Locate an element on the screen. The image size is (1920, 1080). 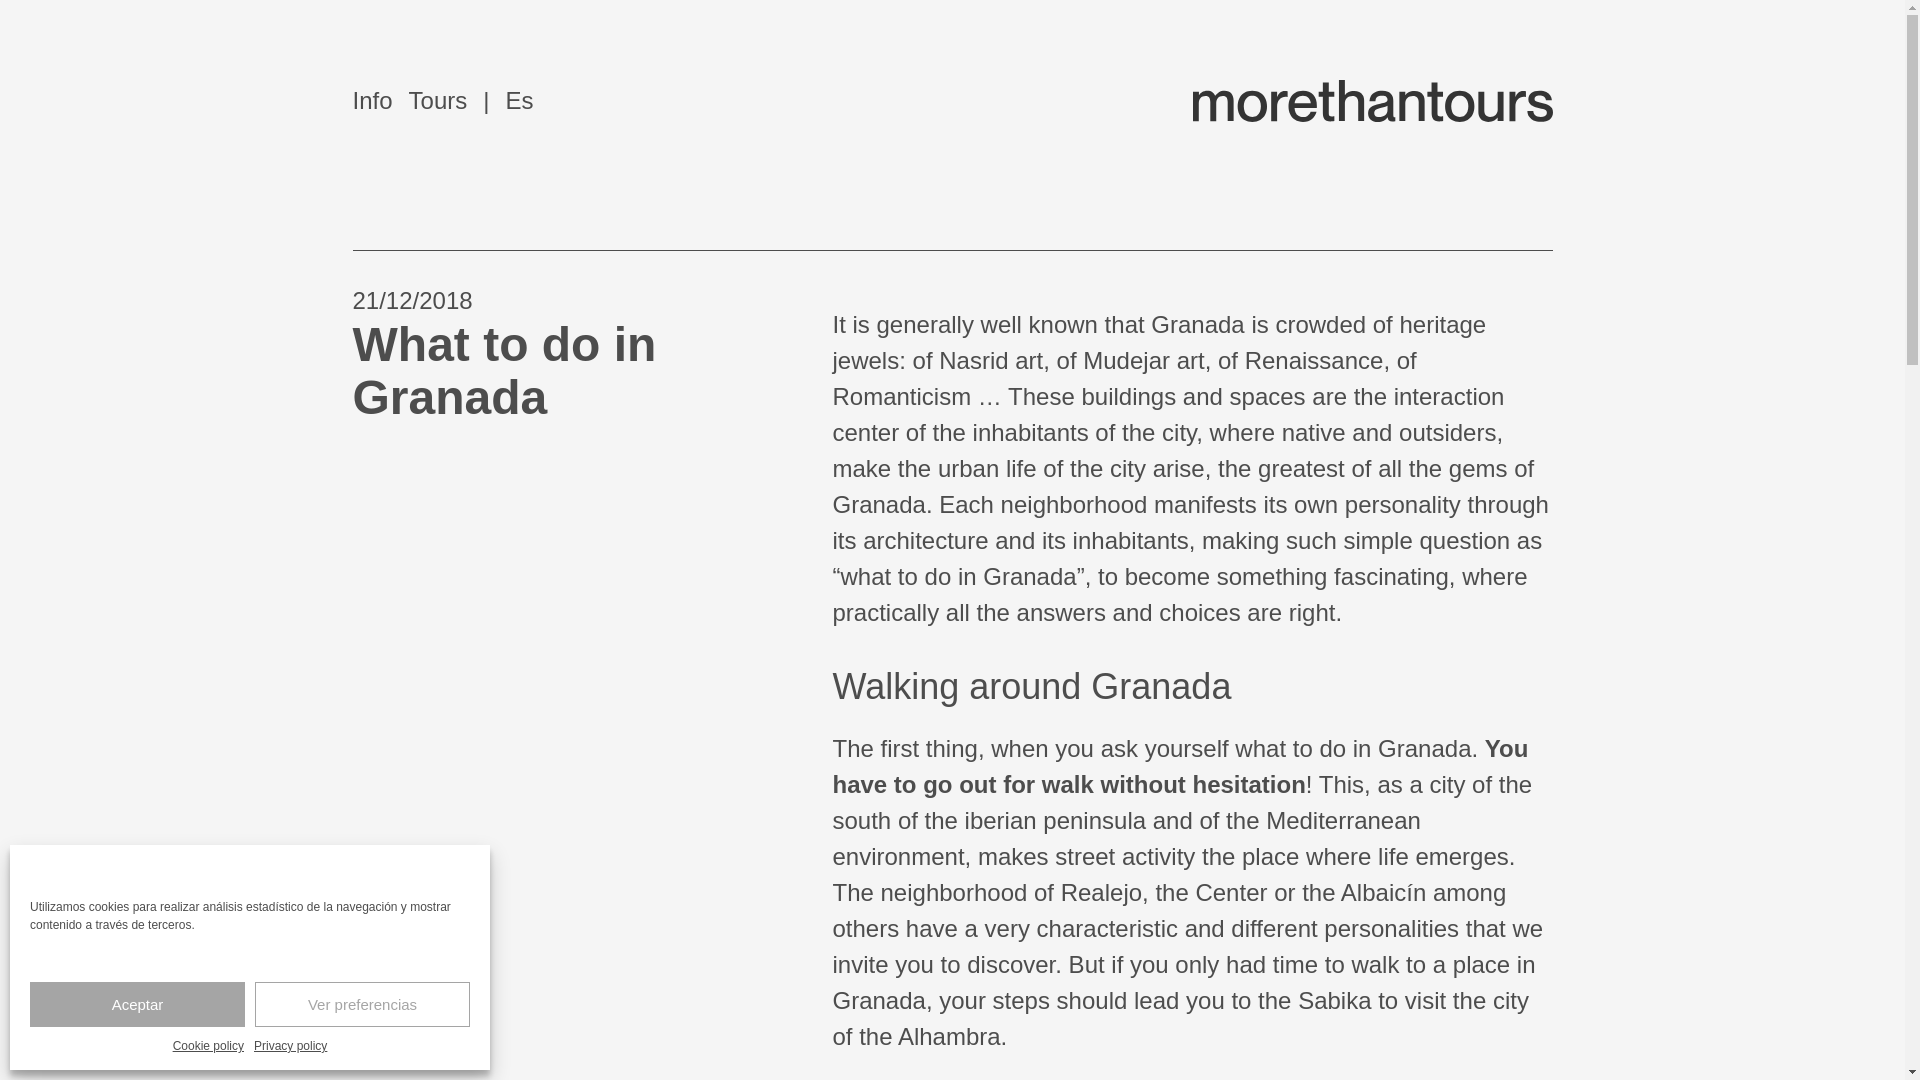
Aceptar is located at coordinates (138, 1004).